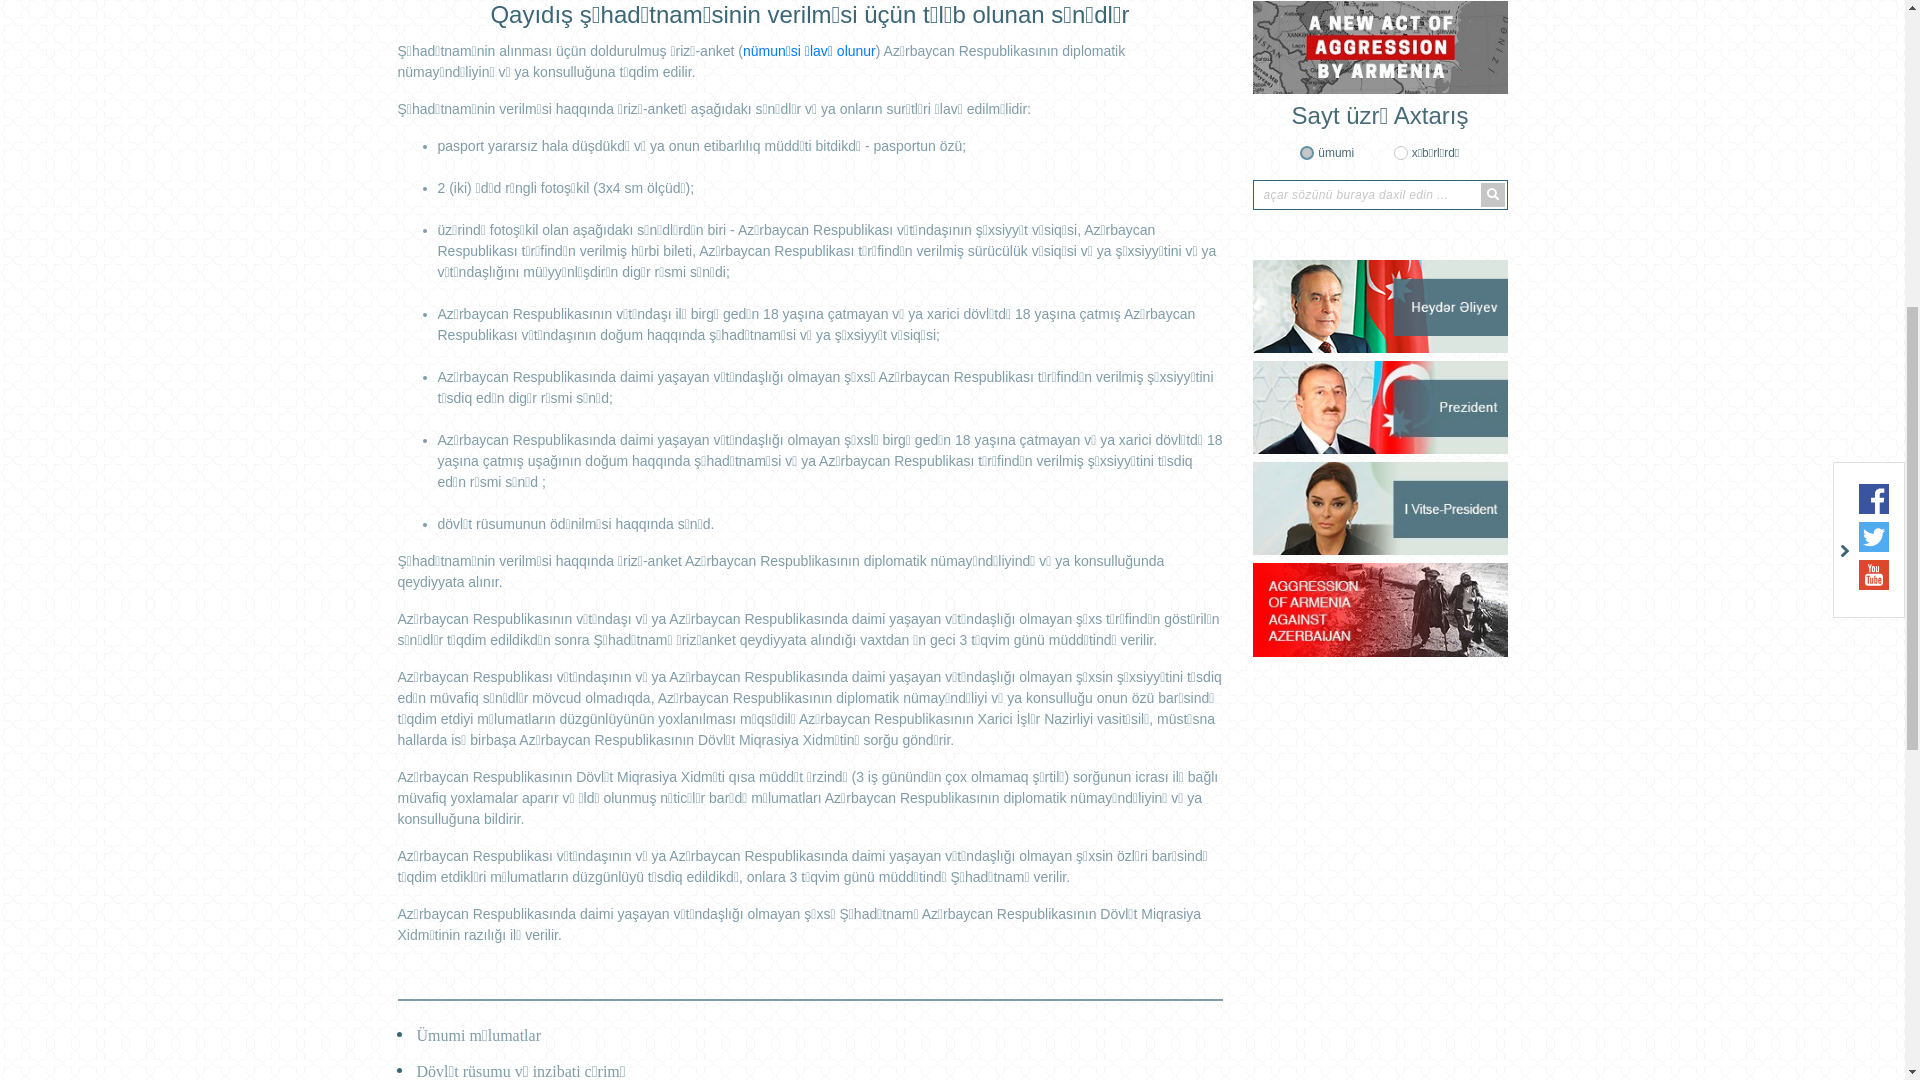 The width and height of the screenshot is (1920, 1080). I want to click on RU, so click(1428, 147).